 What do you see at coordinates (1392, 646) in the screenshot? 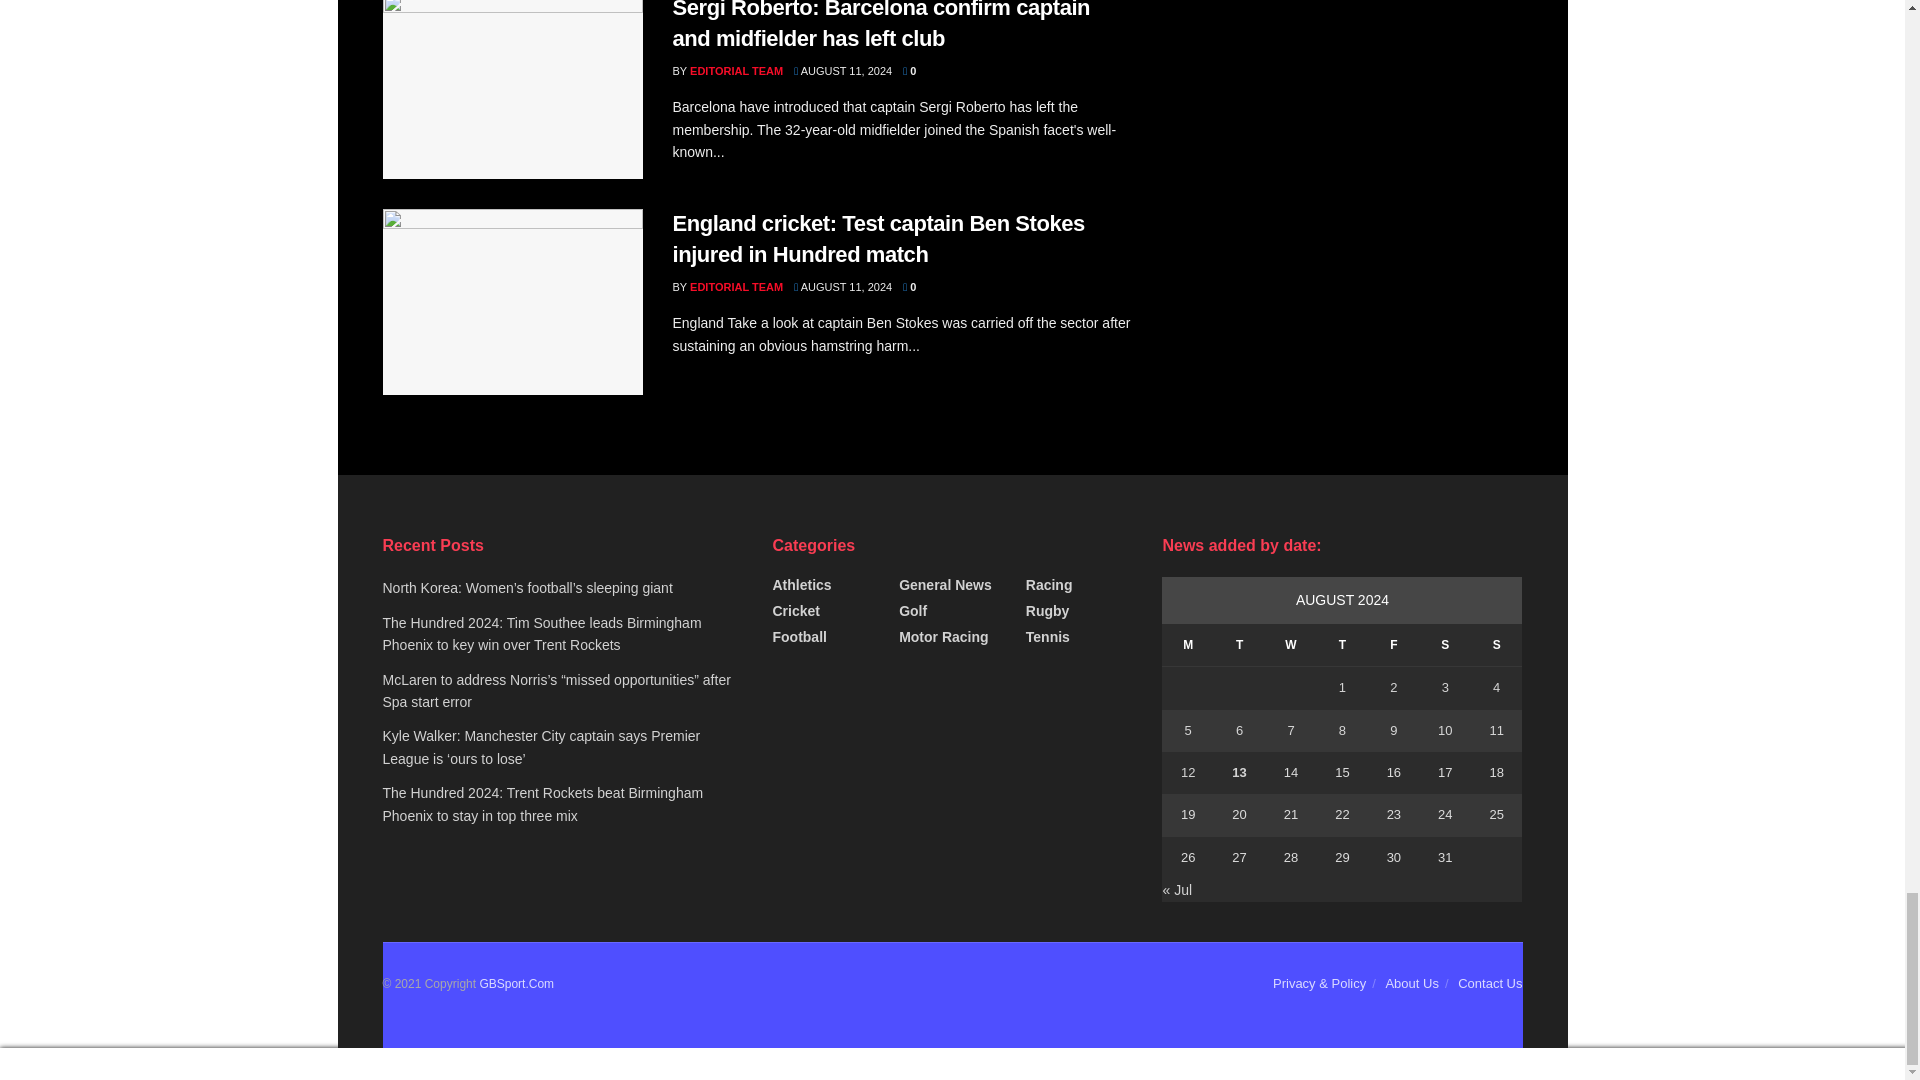
I see `Friday` at bounding box center [1392, 646].